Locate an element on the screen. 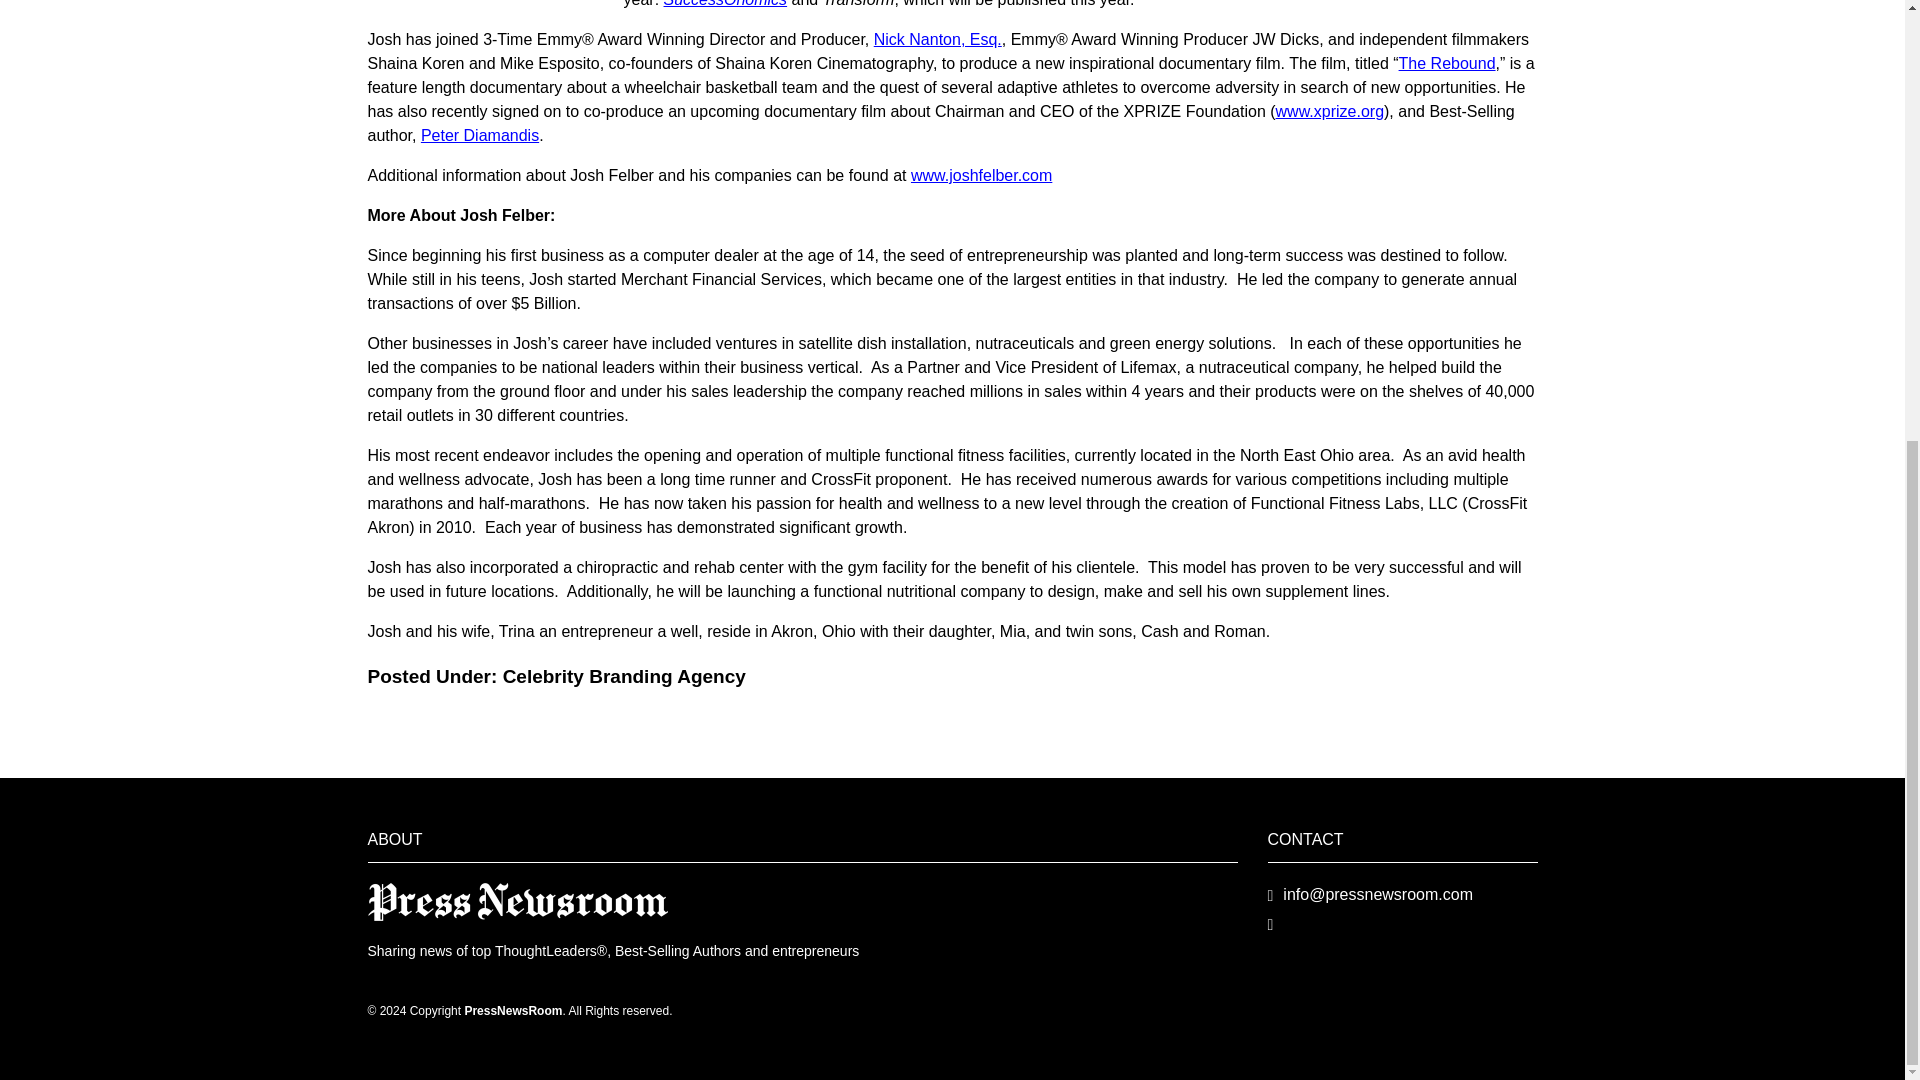 The height and width of the screenshot is (1080, 1920). Celebrity Branding Agency is located at coordinates (624, 676).